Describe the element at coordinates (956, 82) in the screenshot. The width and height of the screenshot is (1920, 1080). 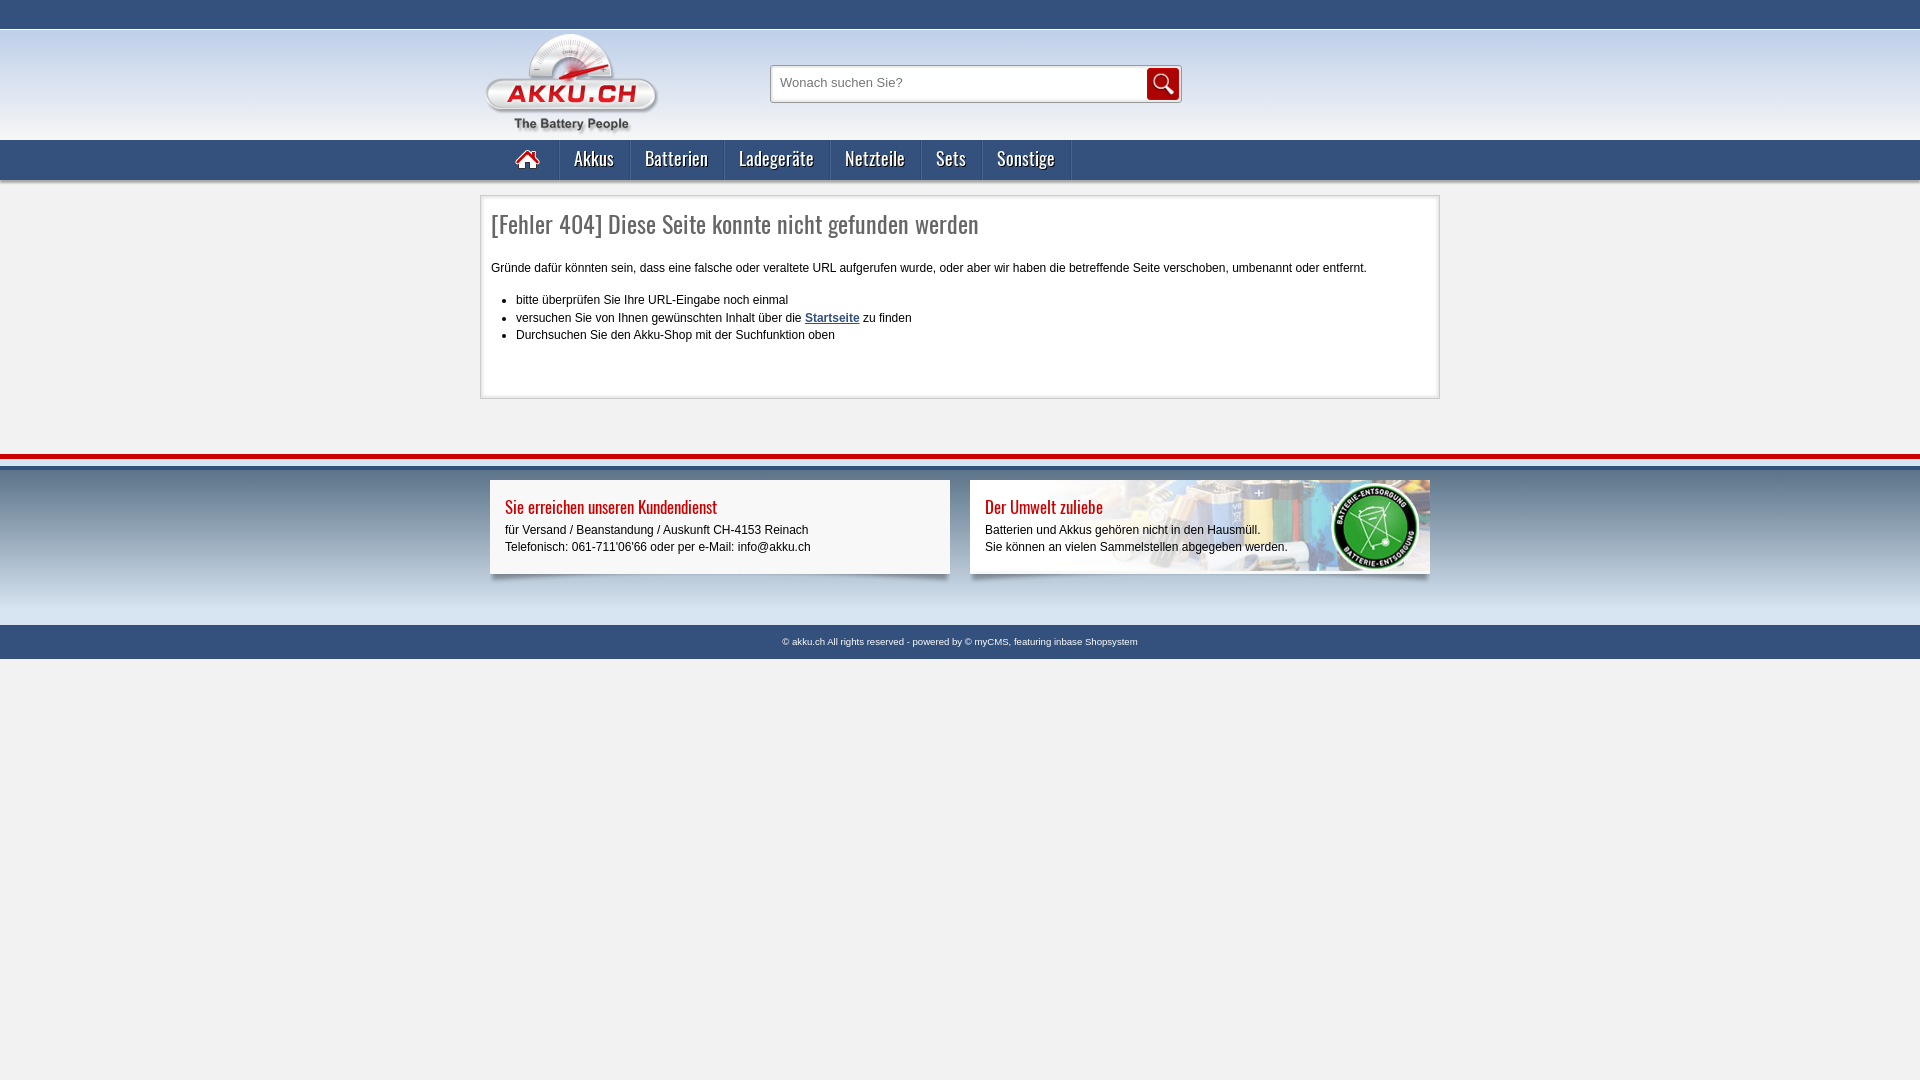
I see `Suchbegriff` at that location.